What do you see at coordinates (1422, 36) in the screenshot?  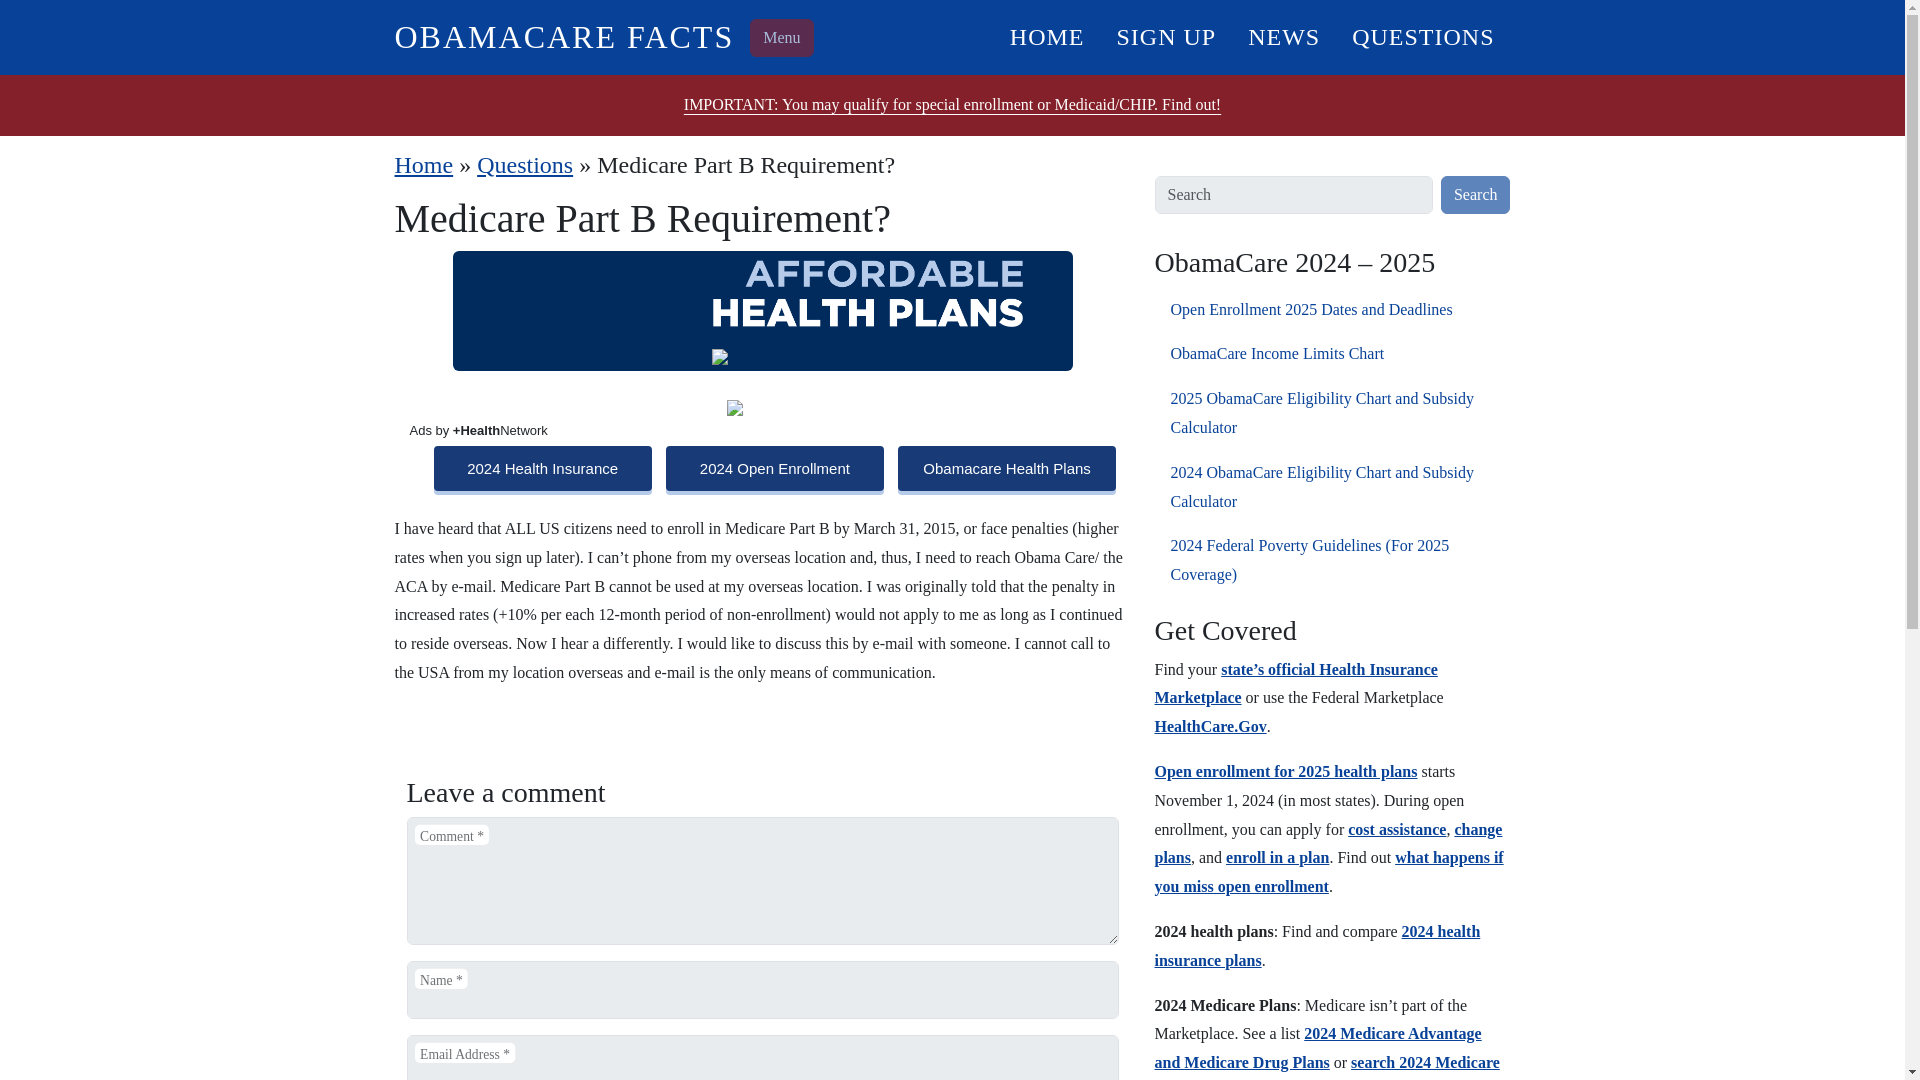 I see `QUESTIONS` at bounding box center [1422, 36].